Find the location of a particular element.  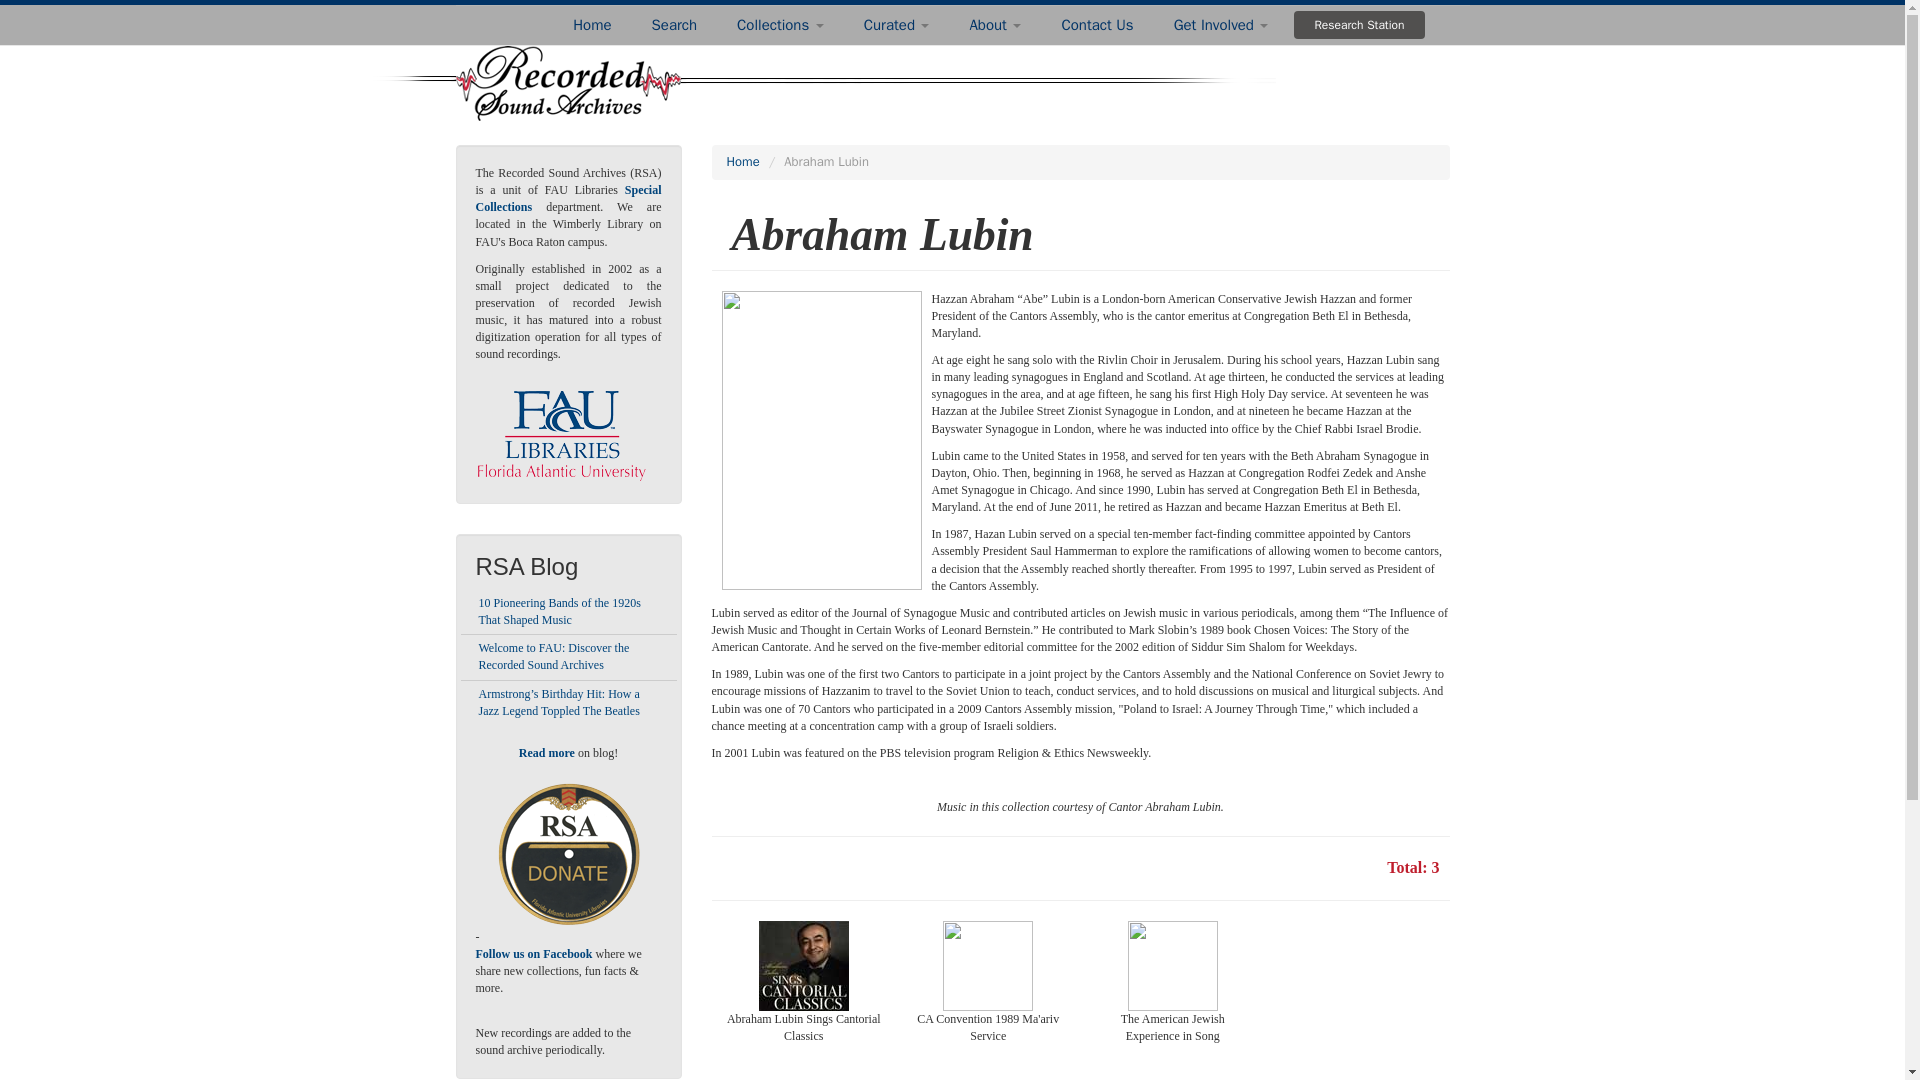

Welcome to FAU: Discover the Recorded Sound Archives is located at coordinates (554, 656).